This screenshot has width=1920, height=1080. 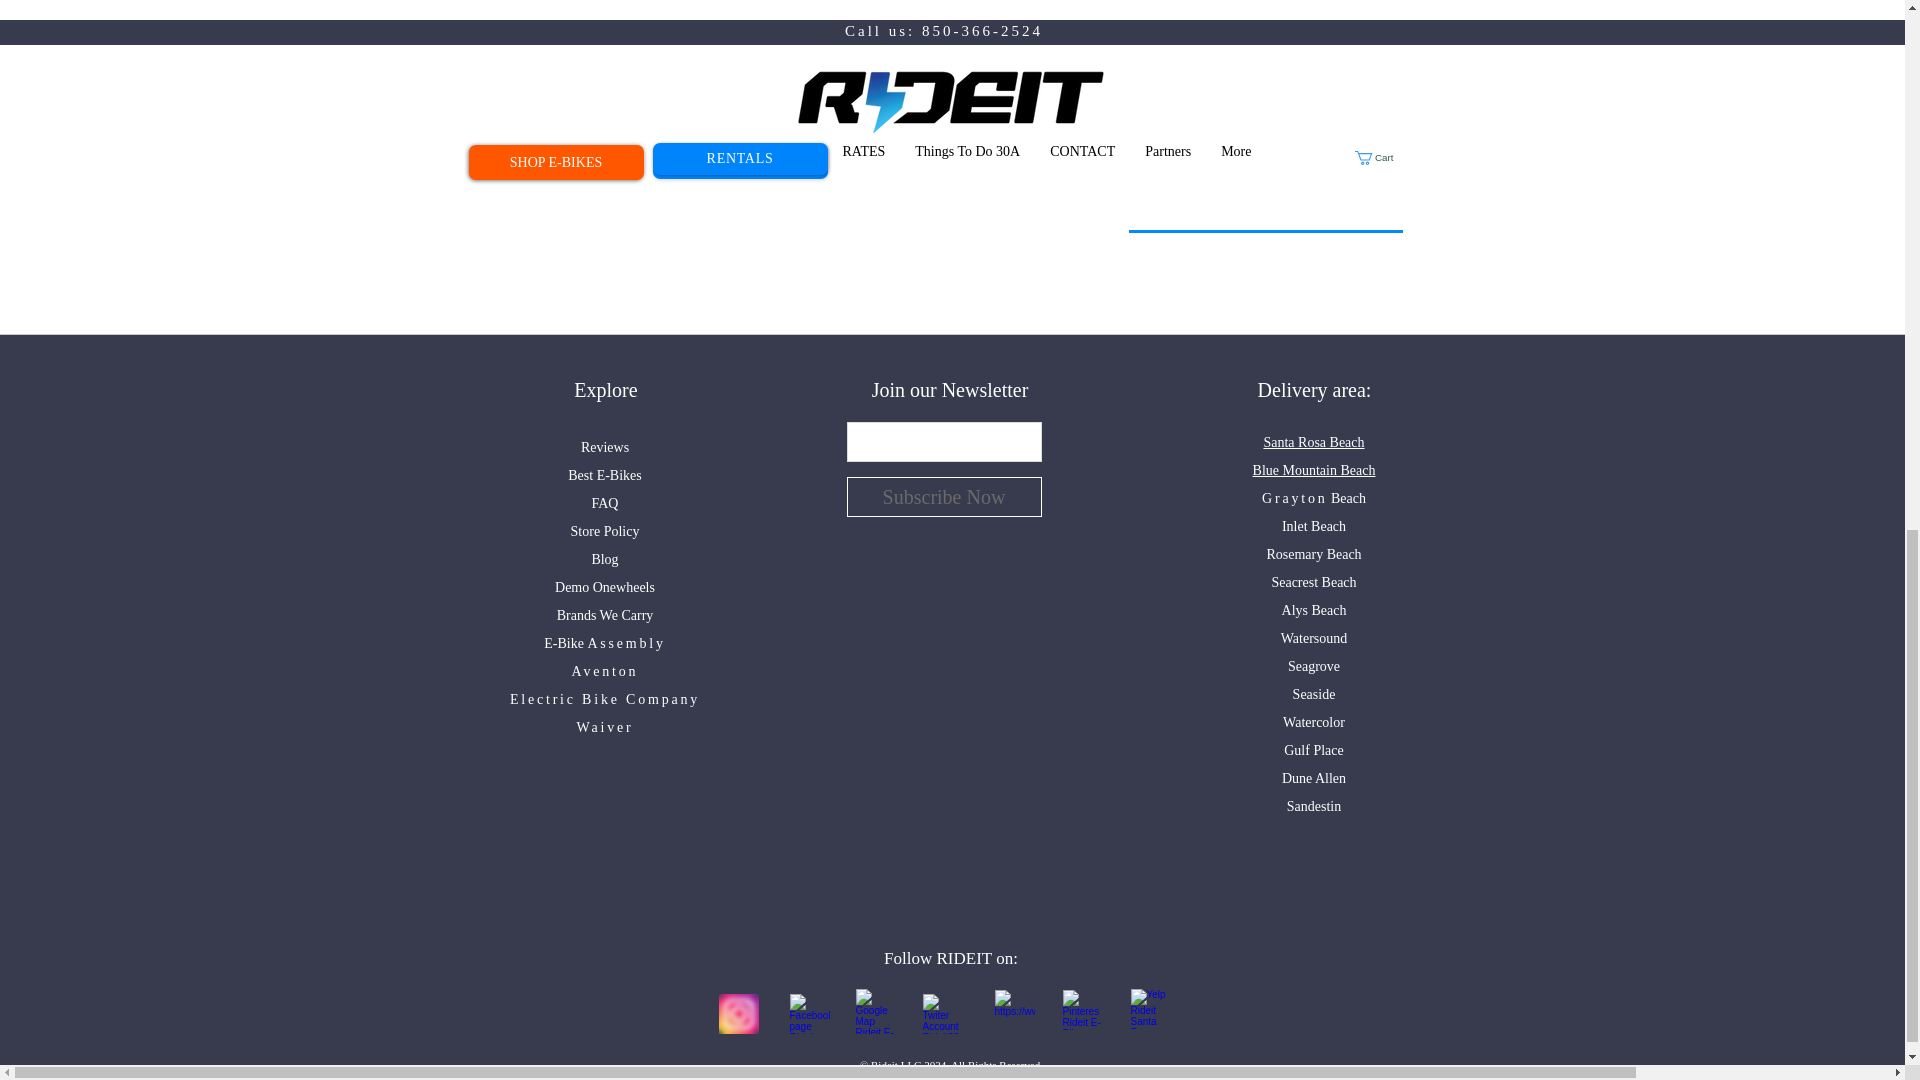 I want to click on Brands We Carry, so click(x=605, y=616).